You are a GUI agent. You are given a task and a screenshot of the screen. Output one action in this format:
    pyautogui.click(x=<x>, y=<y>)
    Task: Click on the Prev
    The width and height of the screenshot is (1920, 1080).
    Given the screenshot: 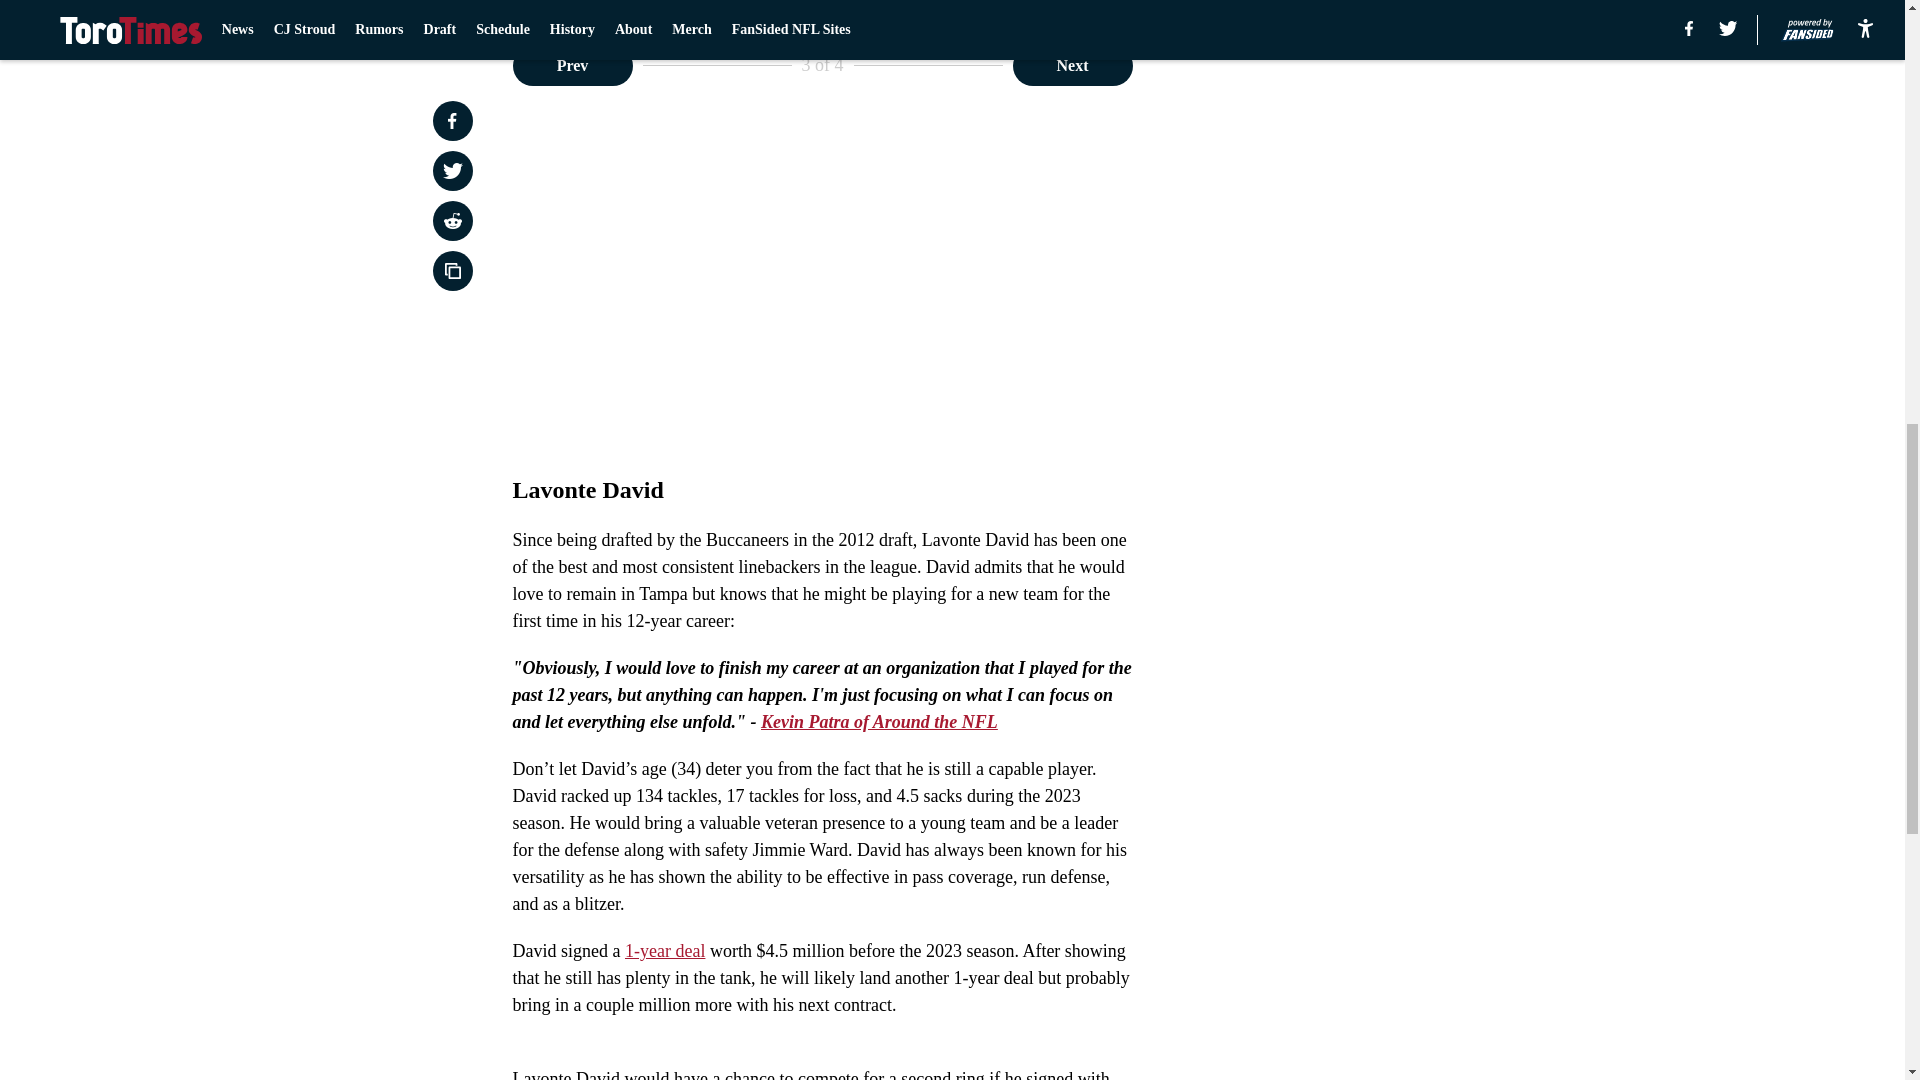 What is the action you would take?
    pyautogui.click(x=572, y=66)
    